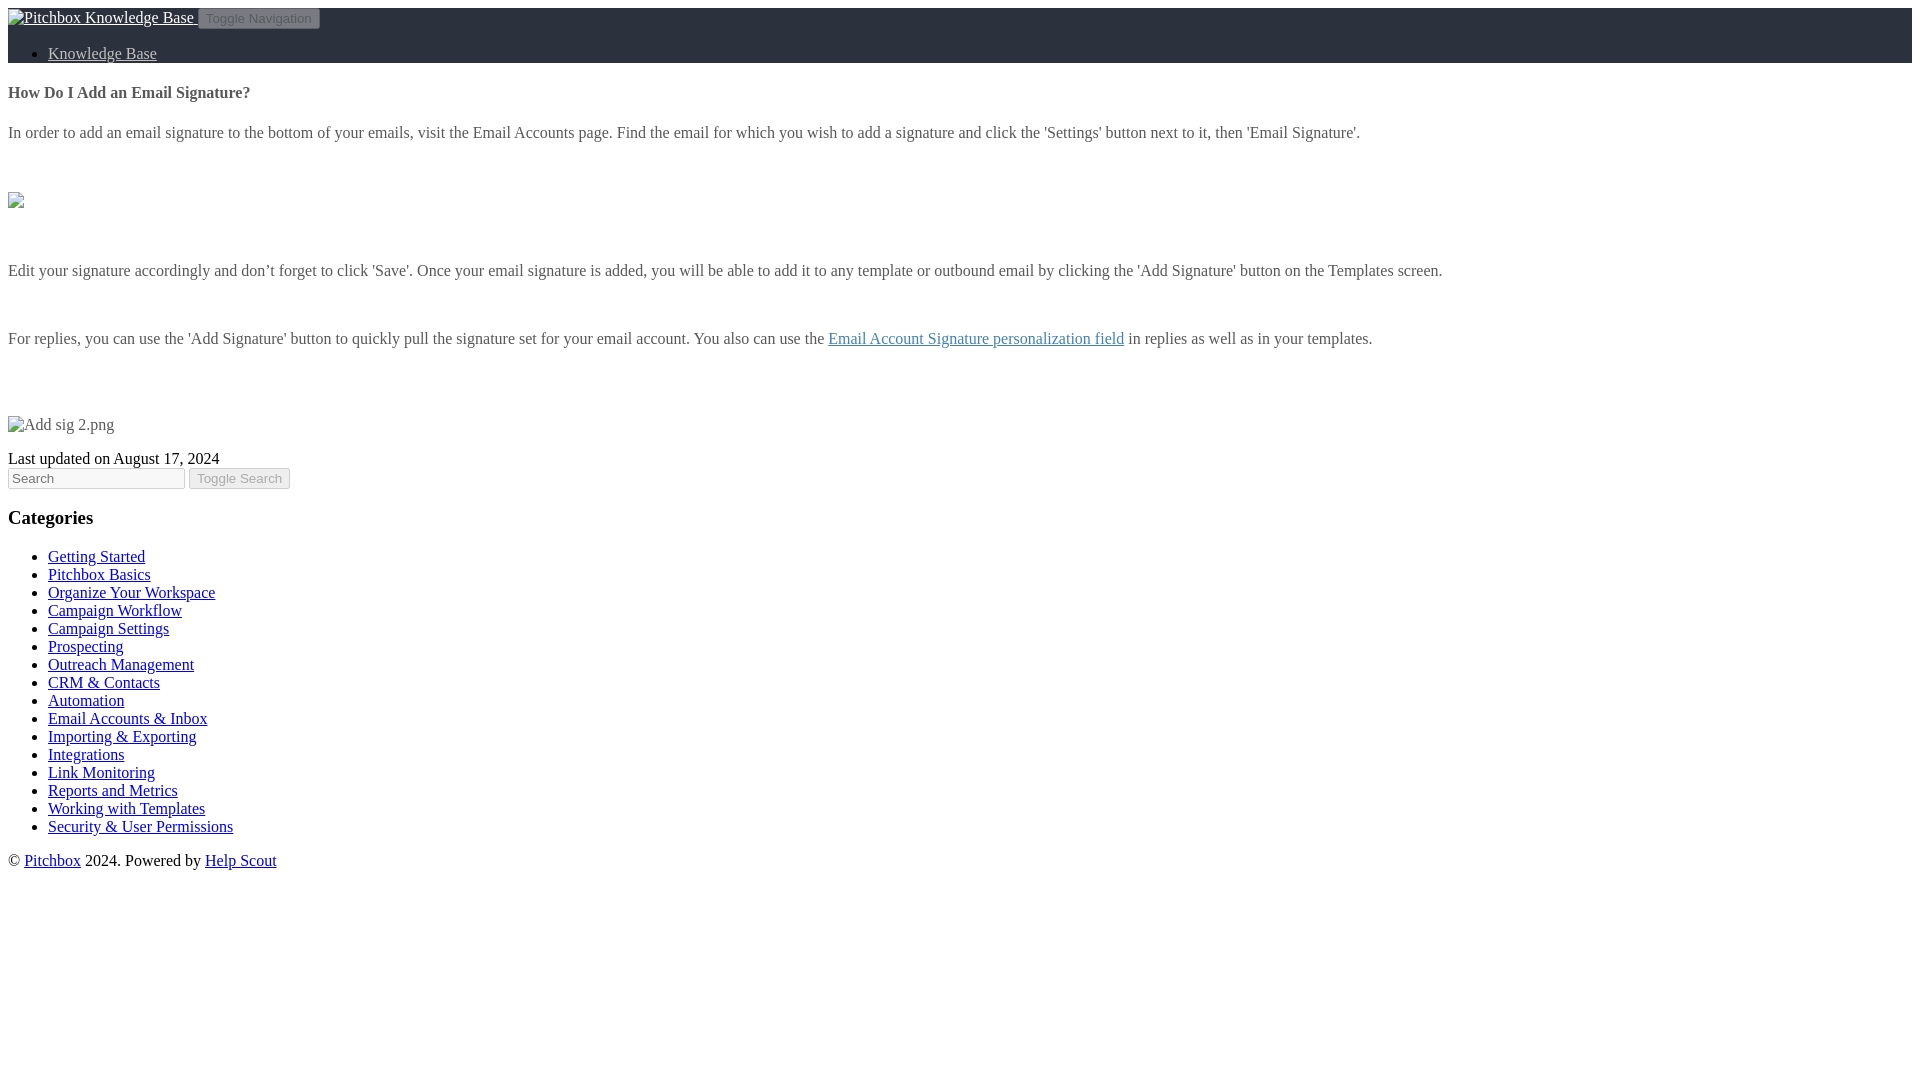  What do you see at coordinates (115, 610) in the screenshot?
I see `Campaign Workflow` at bounding box center [115, 610].